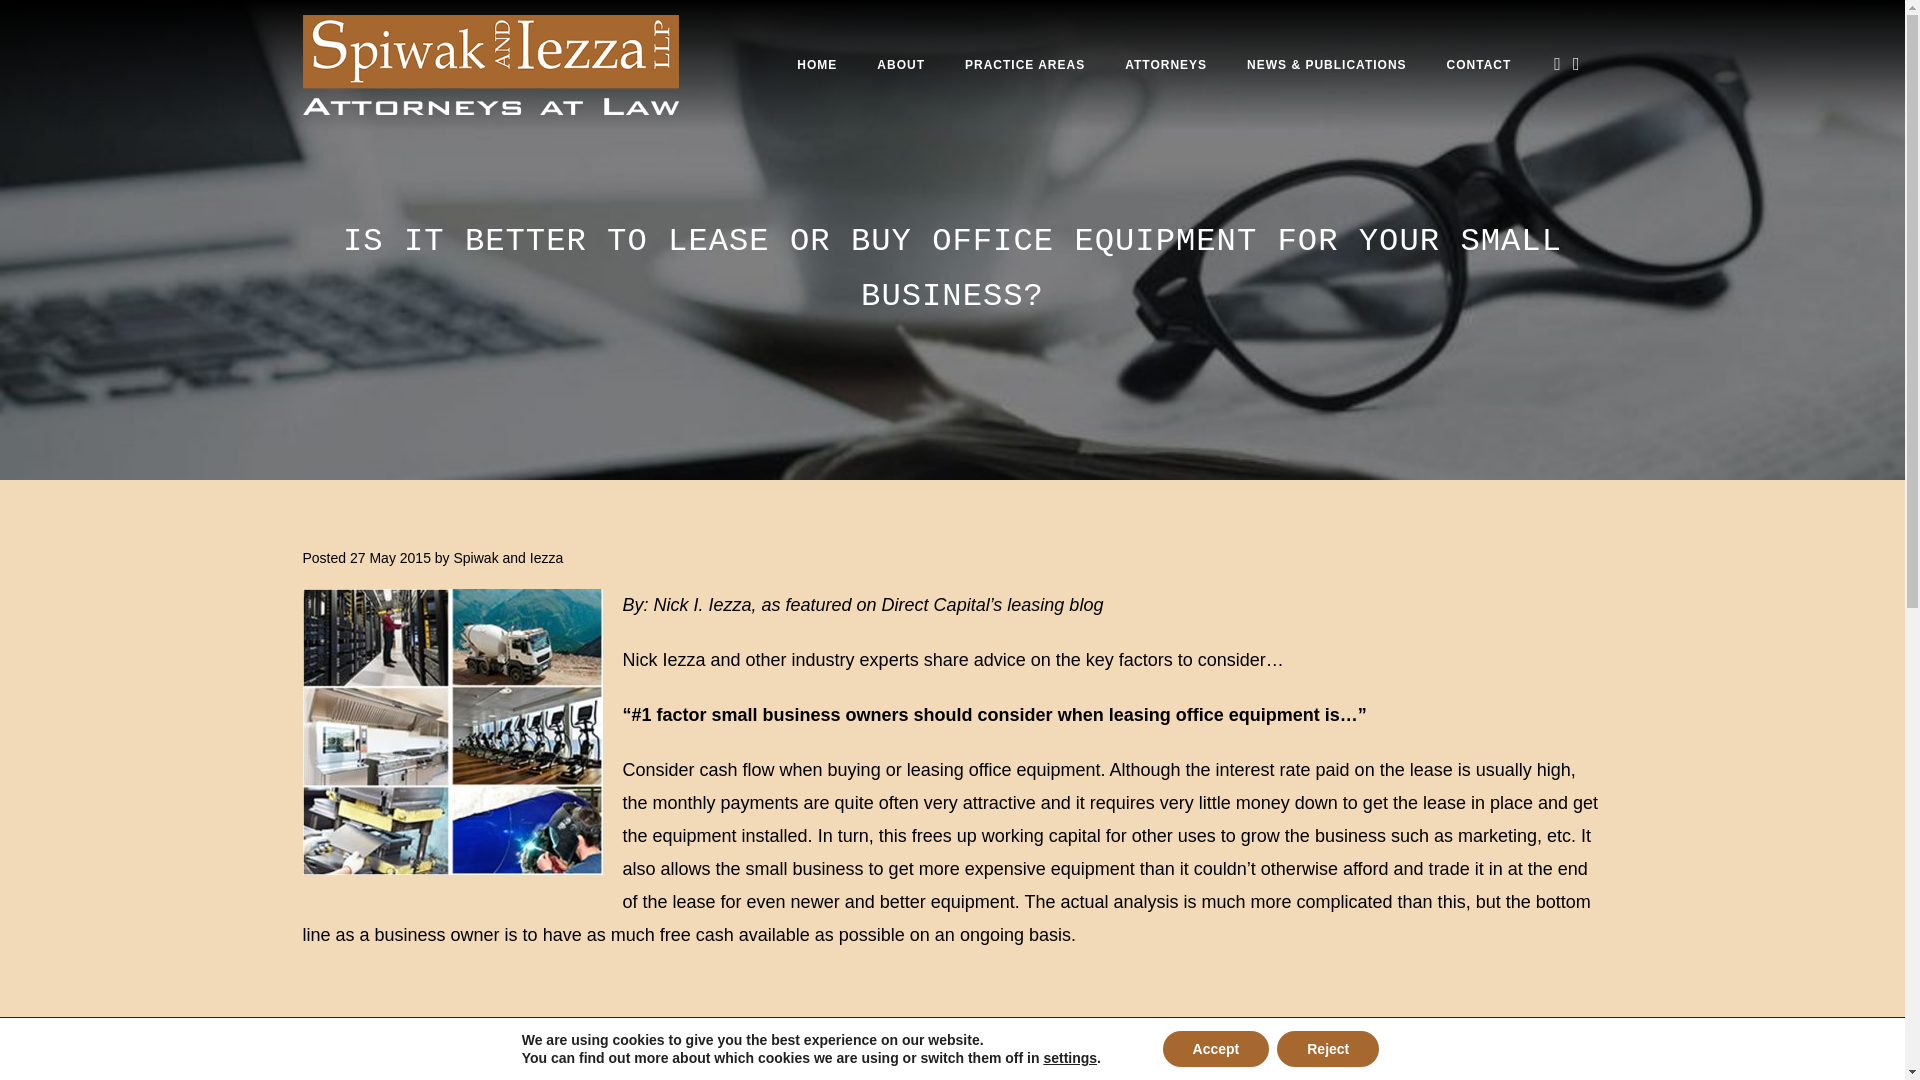 The width and height of the screenshot is (1920, 1080). Describe the element at coordinates (1479, 64) in the screenshot. I see `CONTACT` at that location.